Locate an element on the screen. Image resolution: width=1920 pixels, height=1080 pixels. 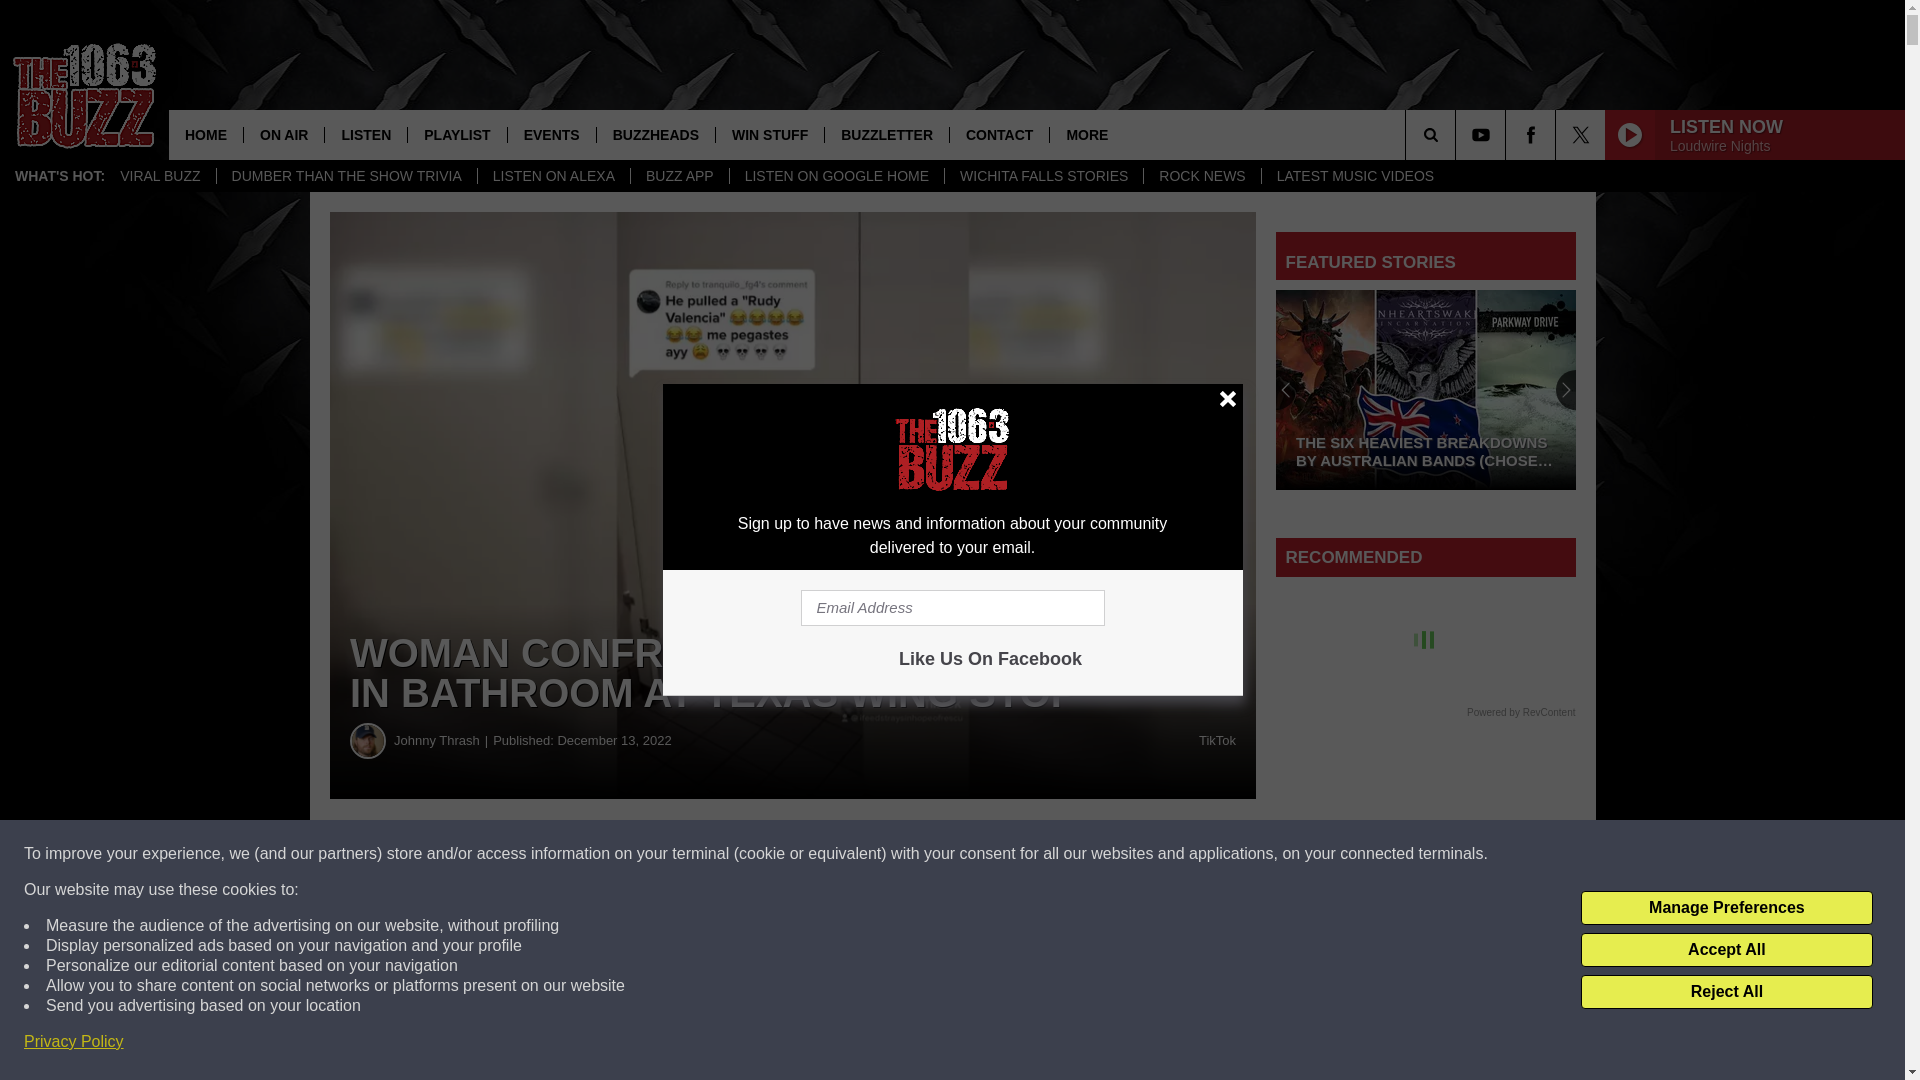
Manage Preferences is located at coordinates (1726, 908).